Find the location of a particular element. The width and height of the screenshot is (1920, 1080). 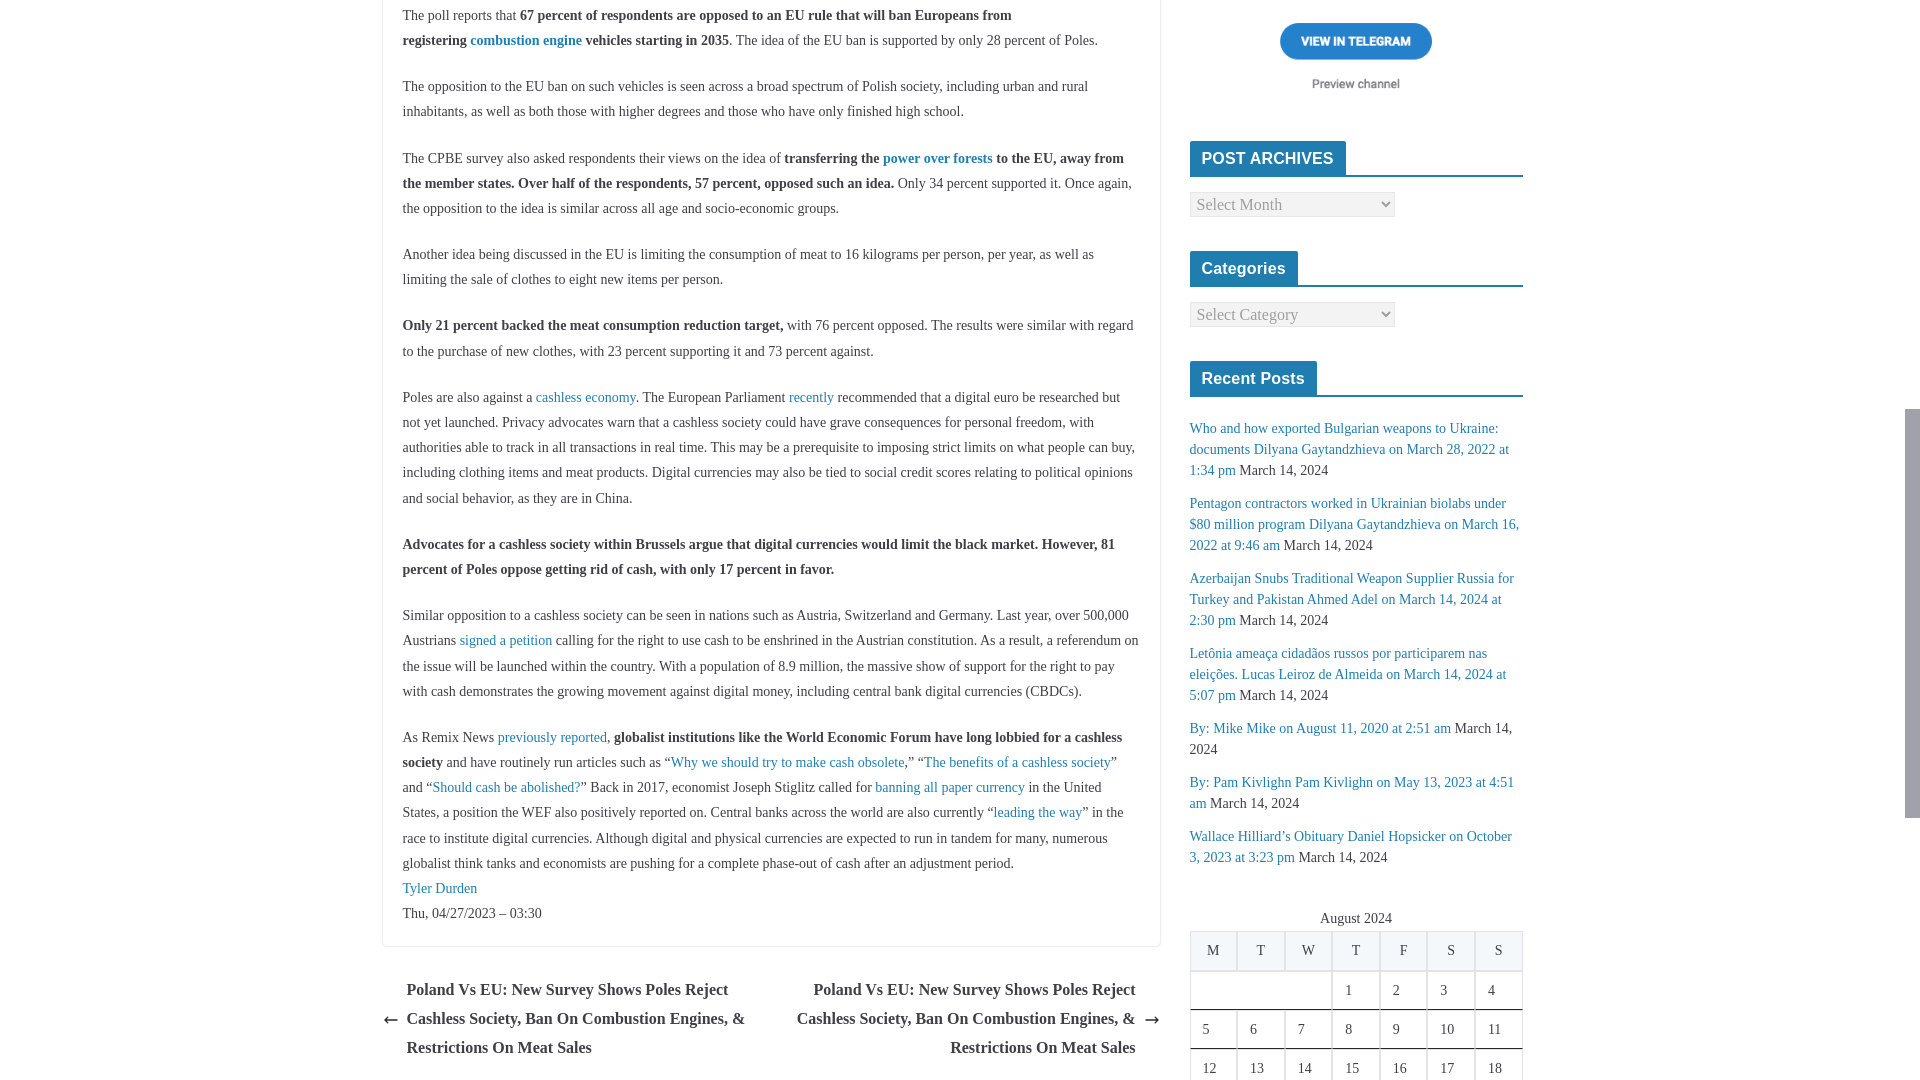

previously reported is located at coordinates (552, 738).